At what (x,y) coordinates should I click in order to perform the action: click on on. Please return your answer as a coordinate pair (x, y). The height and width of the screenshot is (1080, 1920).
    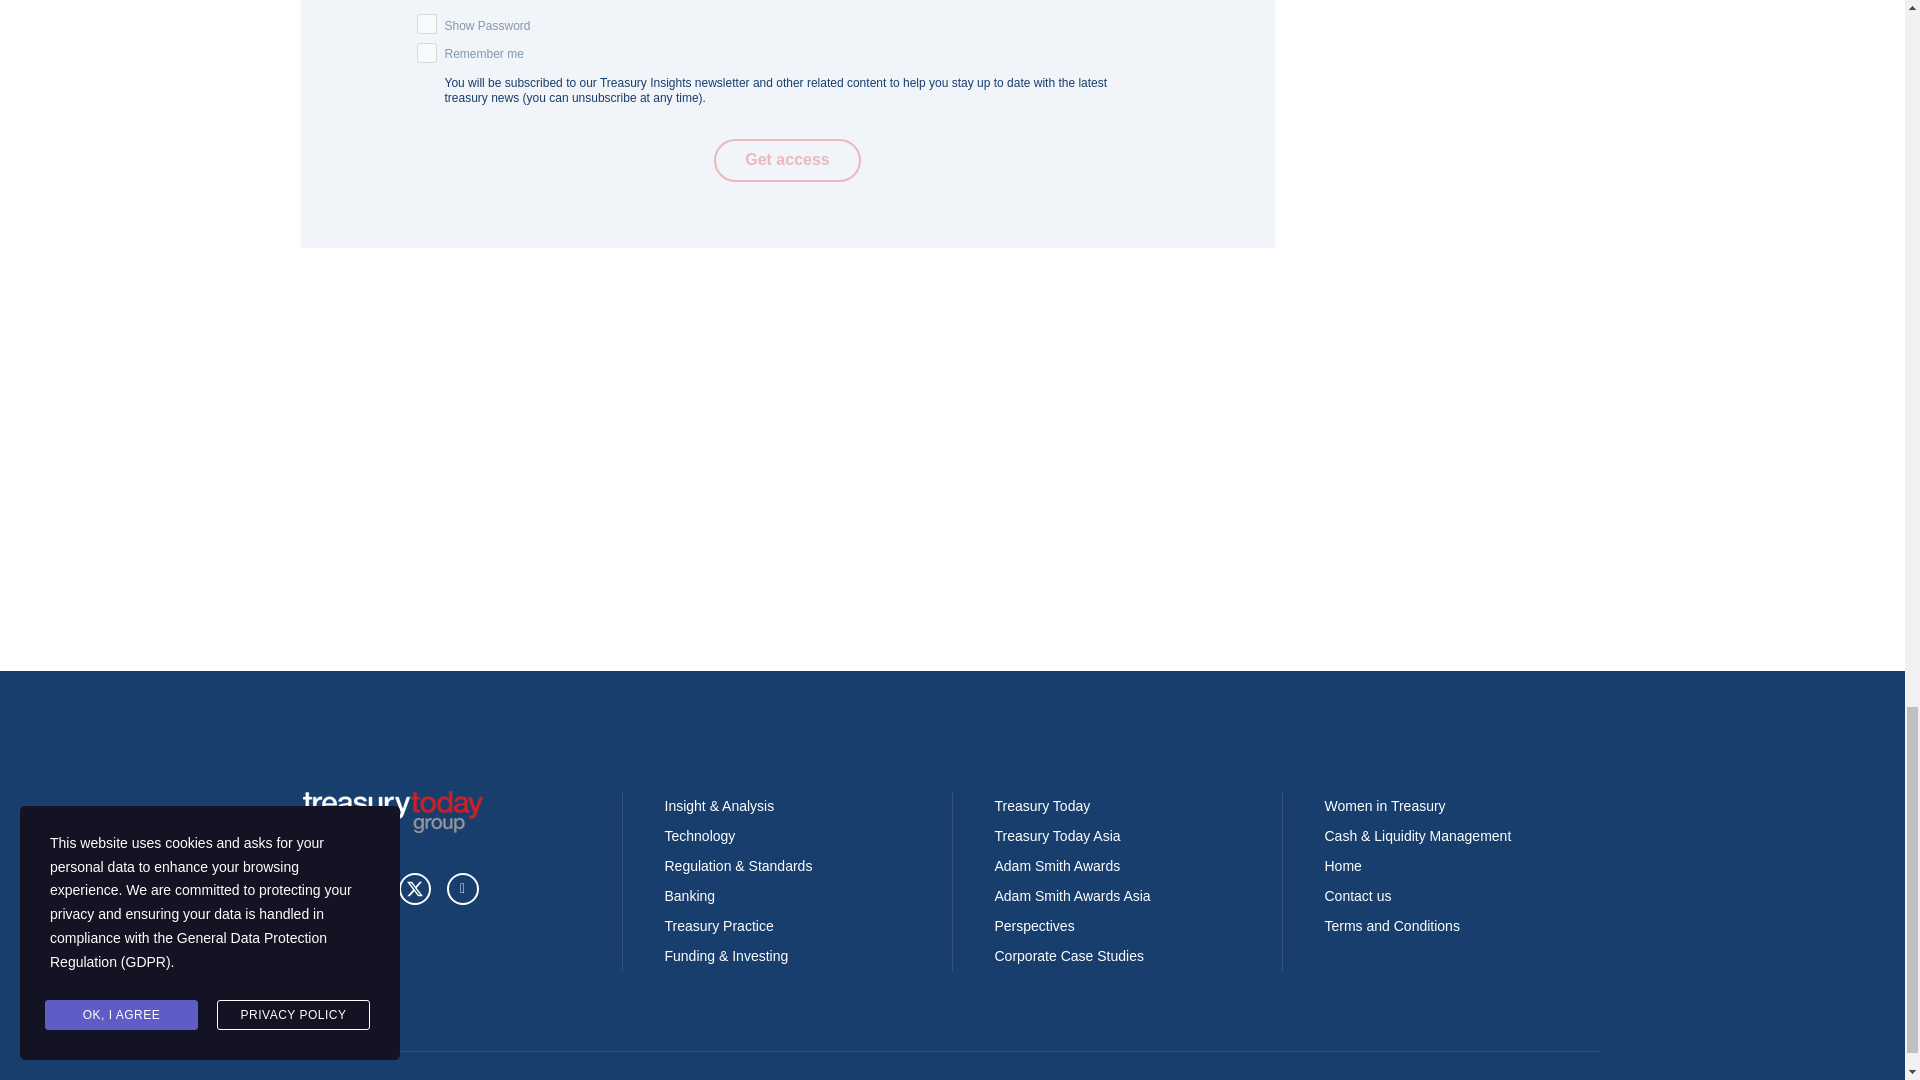
    Looking at the image, I should click on (426, 52).